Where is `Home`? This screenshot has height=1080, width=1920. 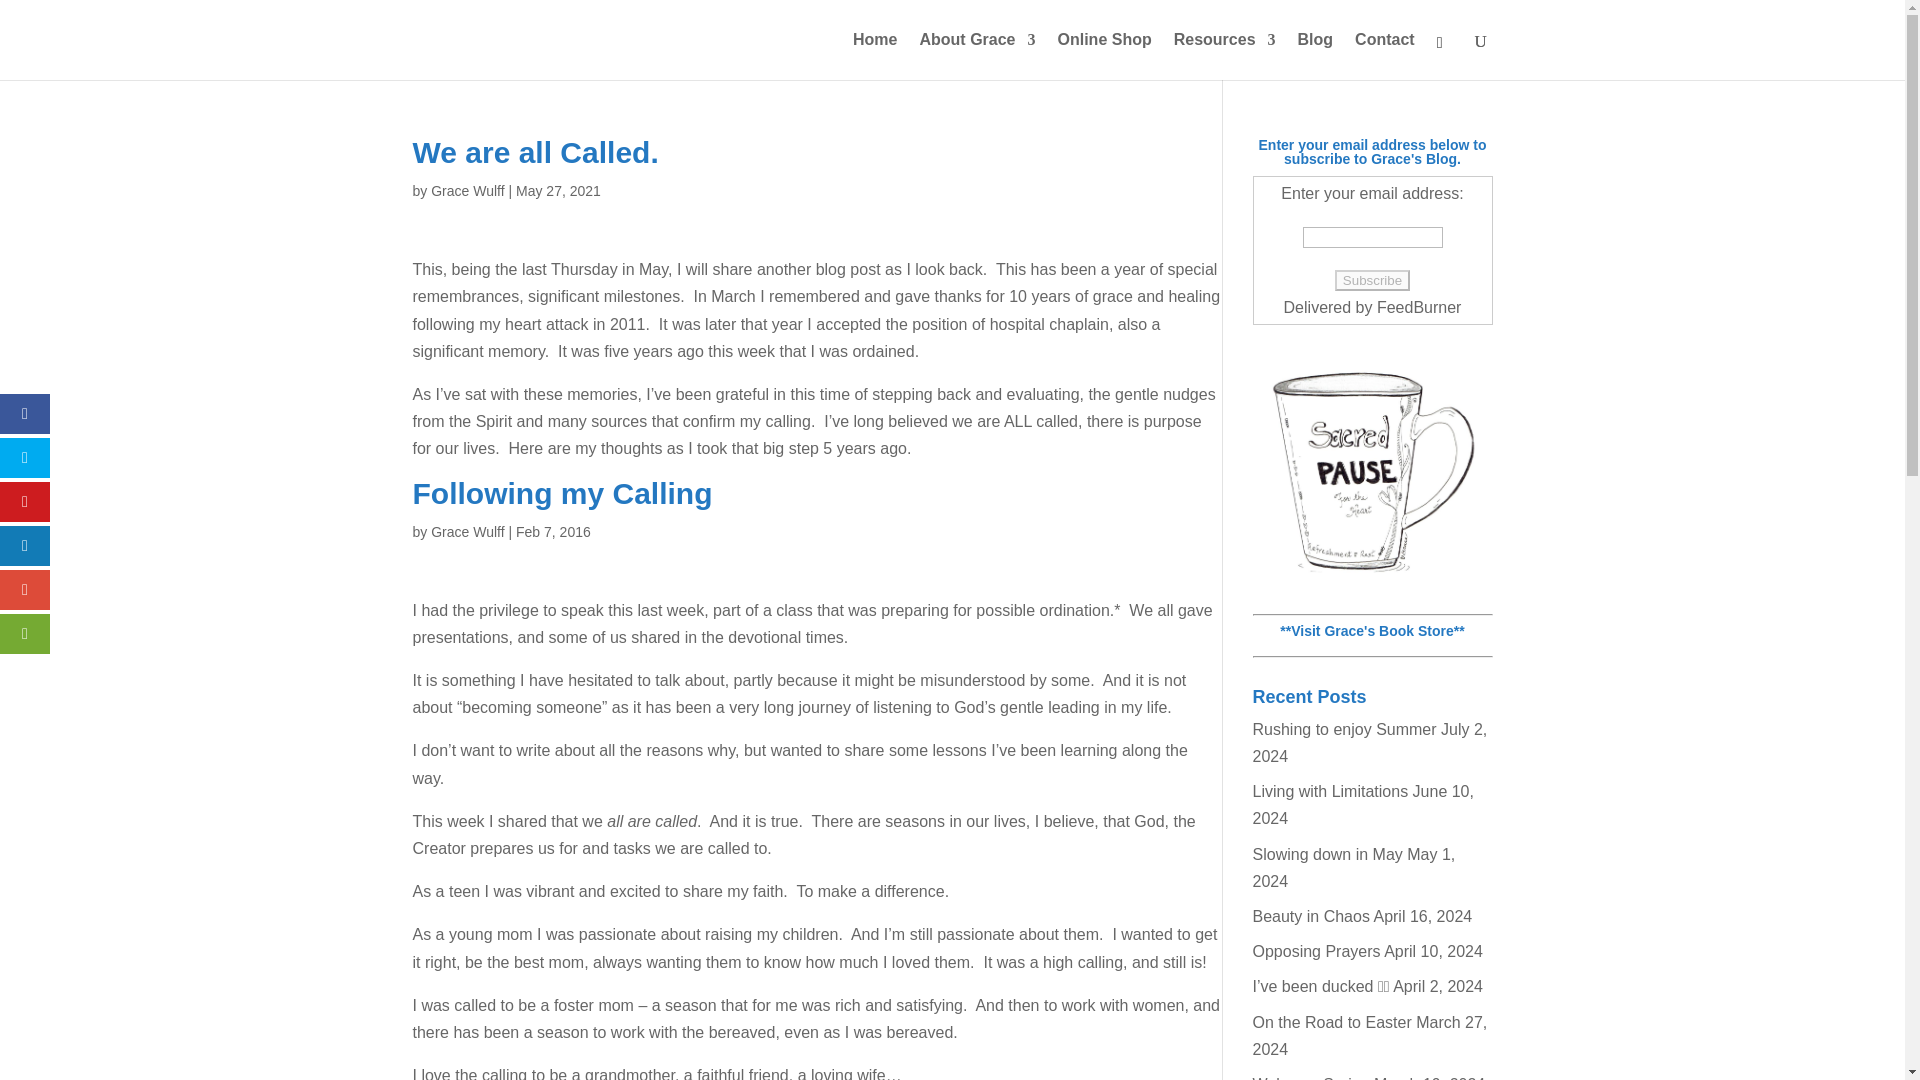 Home is located at coordinates (874, 56).